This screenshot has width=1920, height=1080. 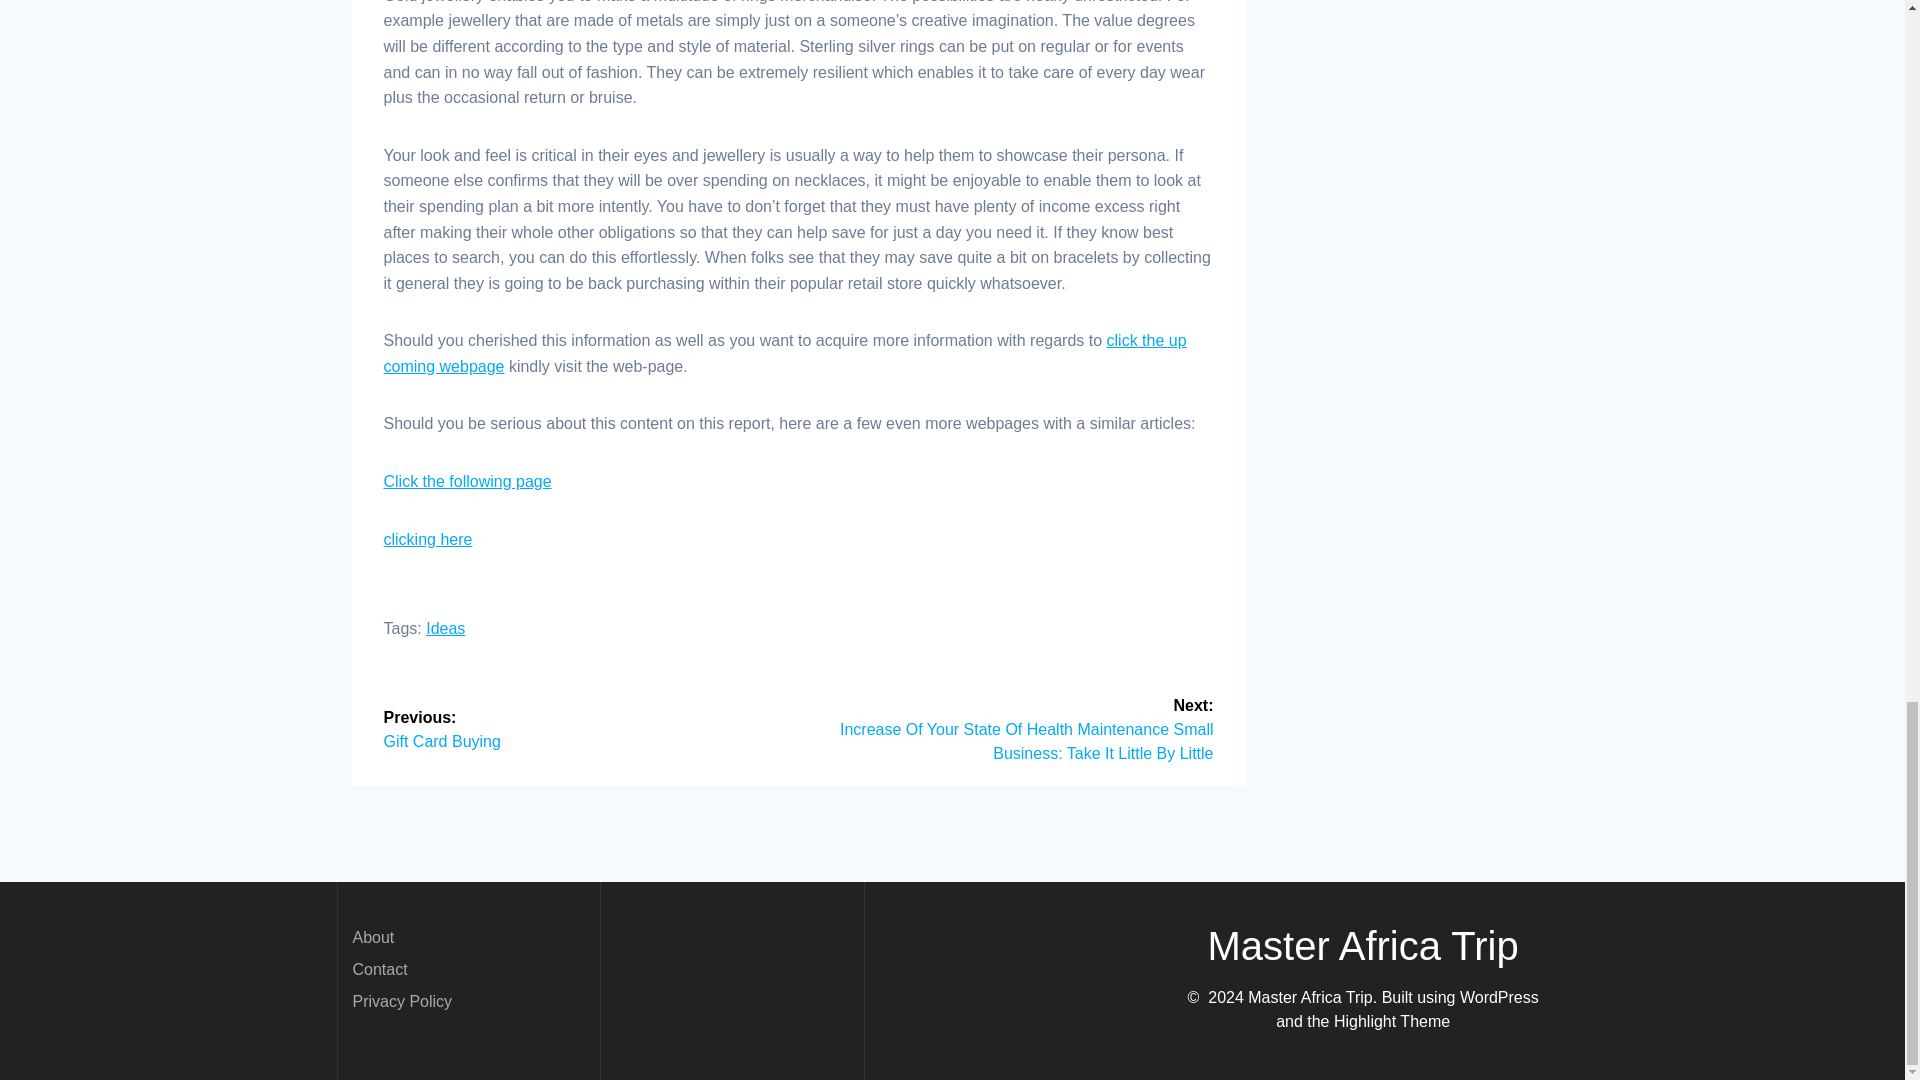 What do you see at coordinates (379, 970) in the screenshot?
I see `Ideas` at bounding box center [379, 970].